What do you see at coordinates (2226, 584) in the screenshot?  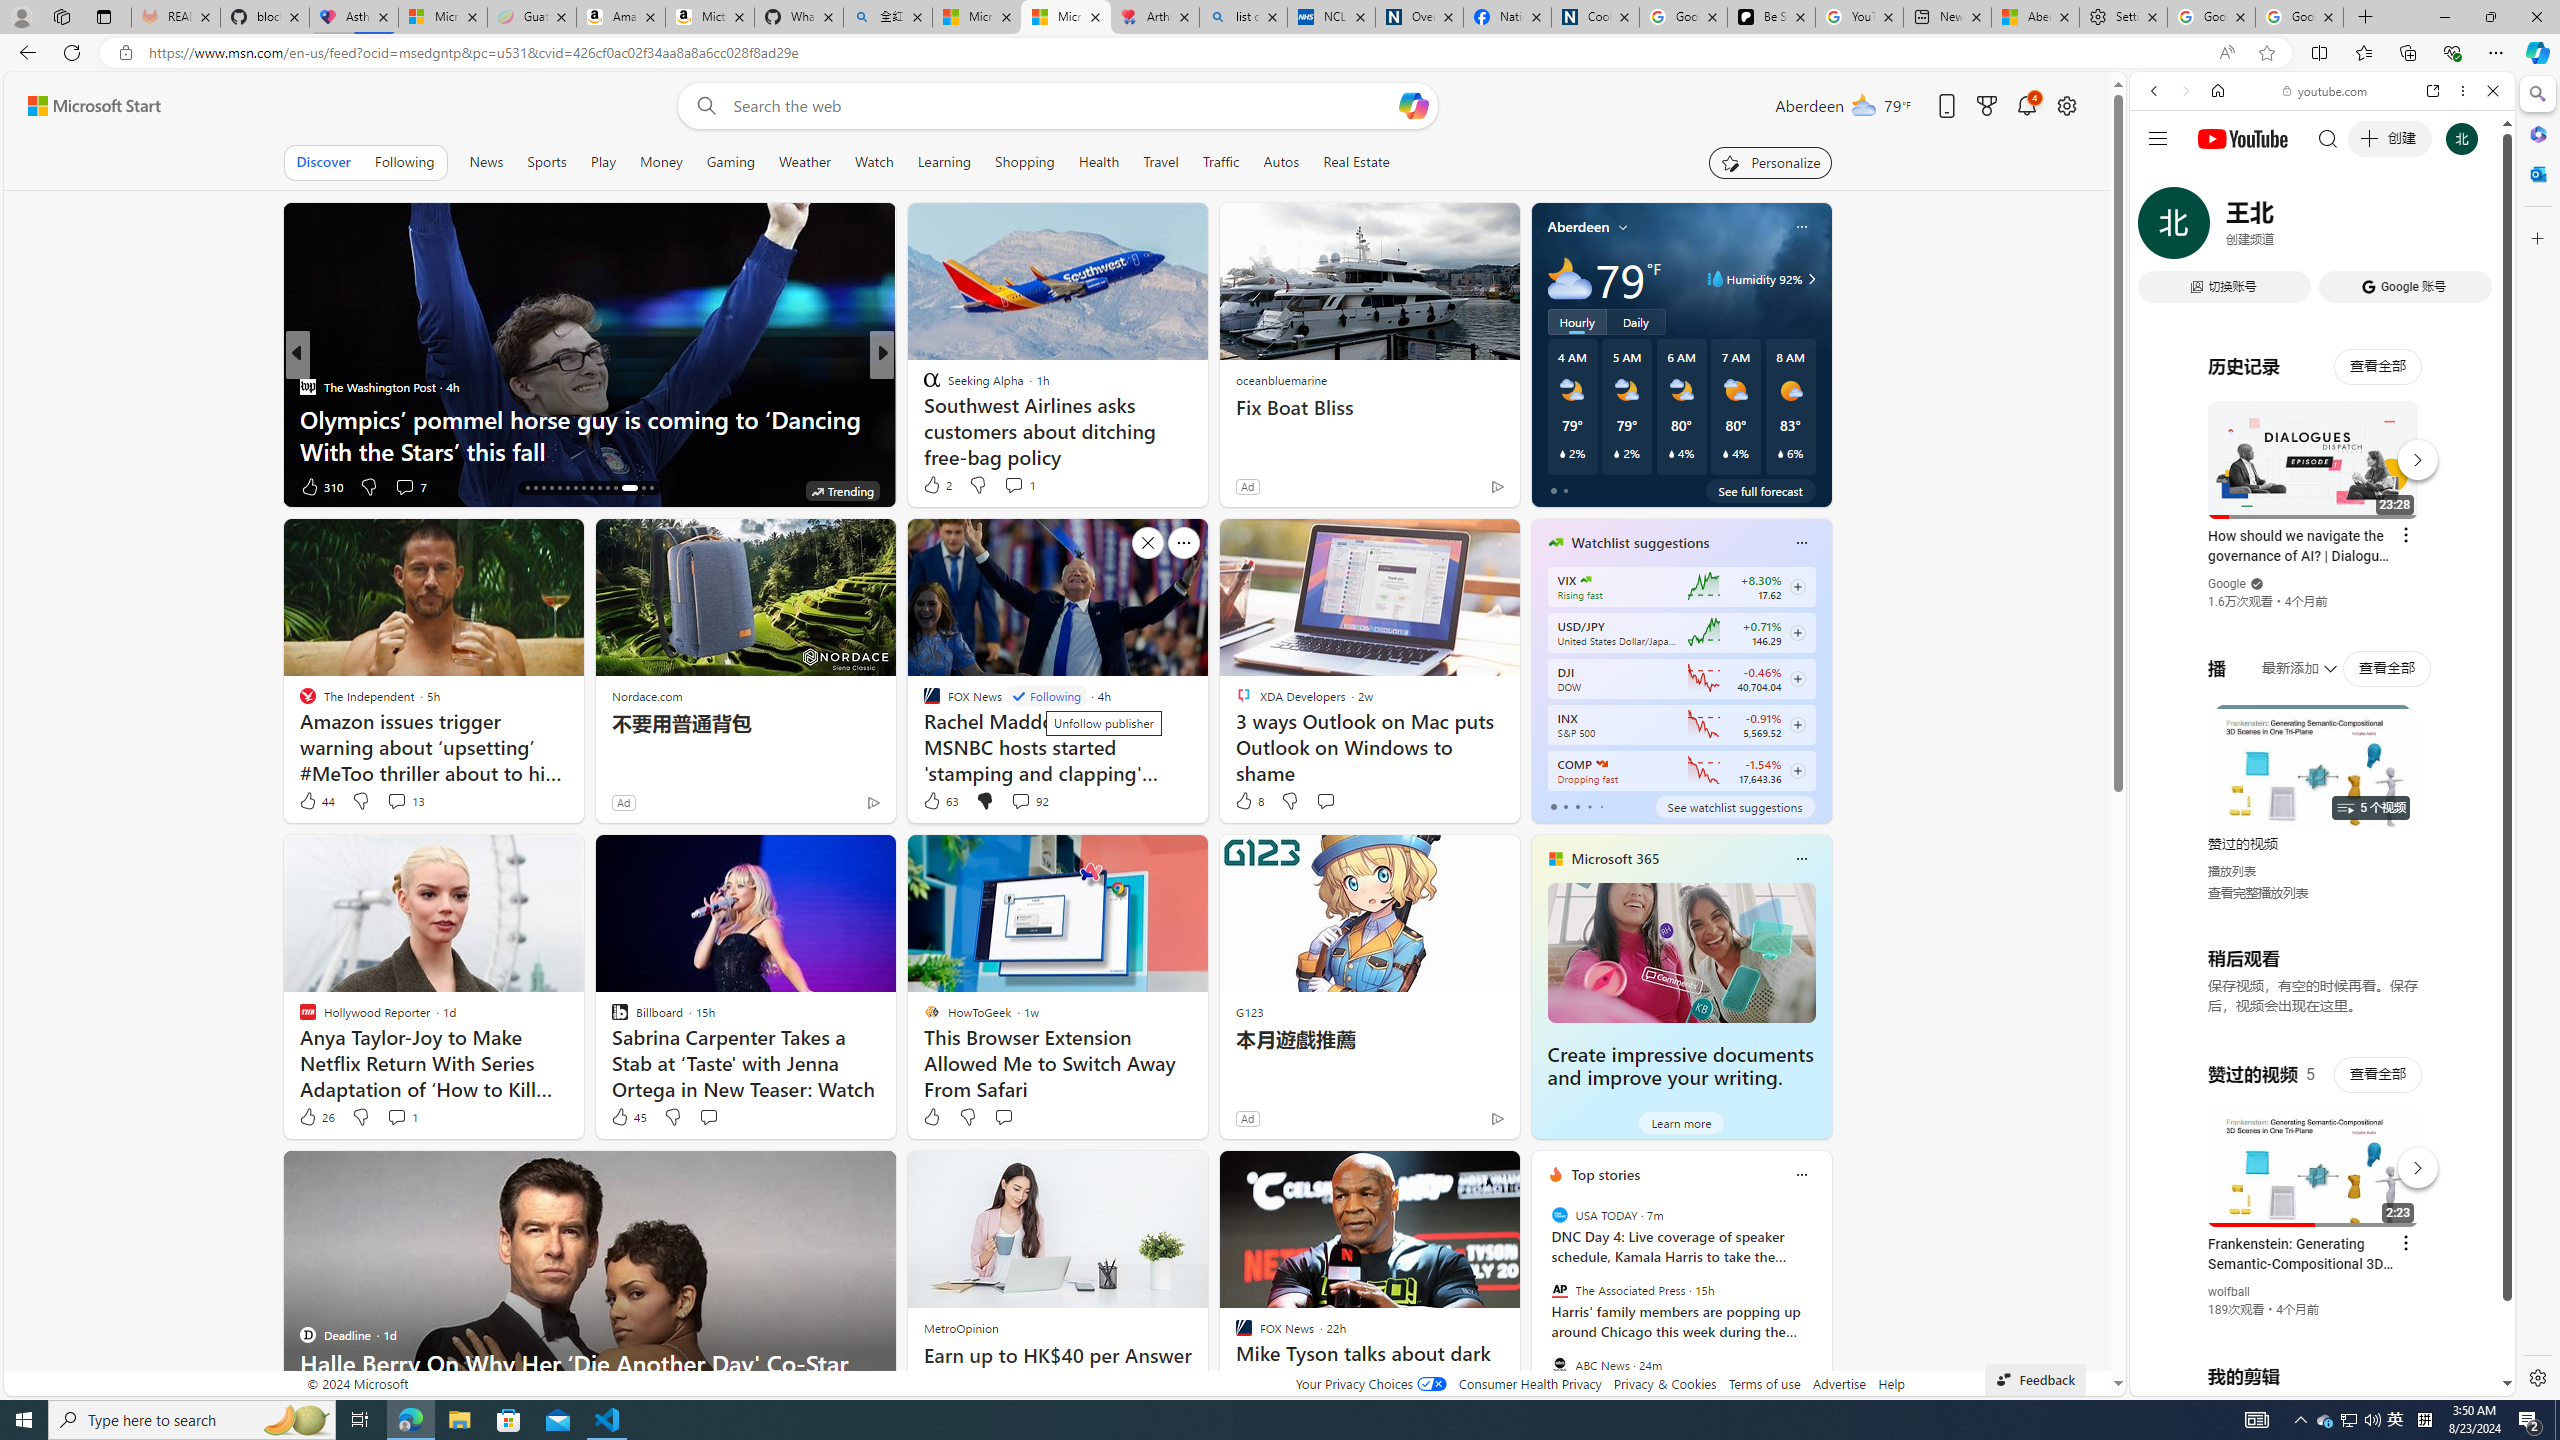 I see `Google` at bounding box center [2226, 584].